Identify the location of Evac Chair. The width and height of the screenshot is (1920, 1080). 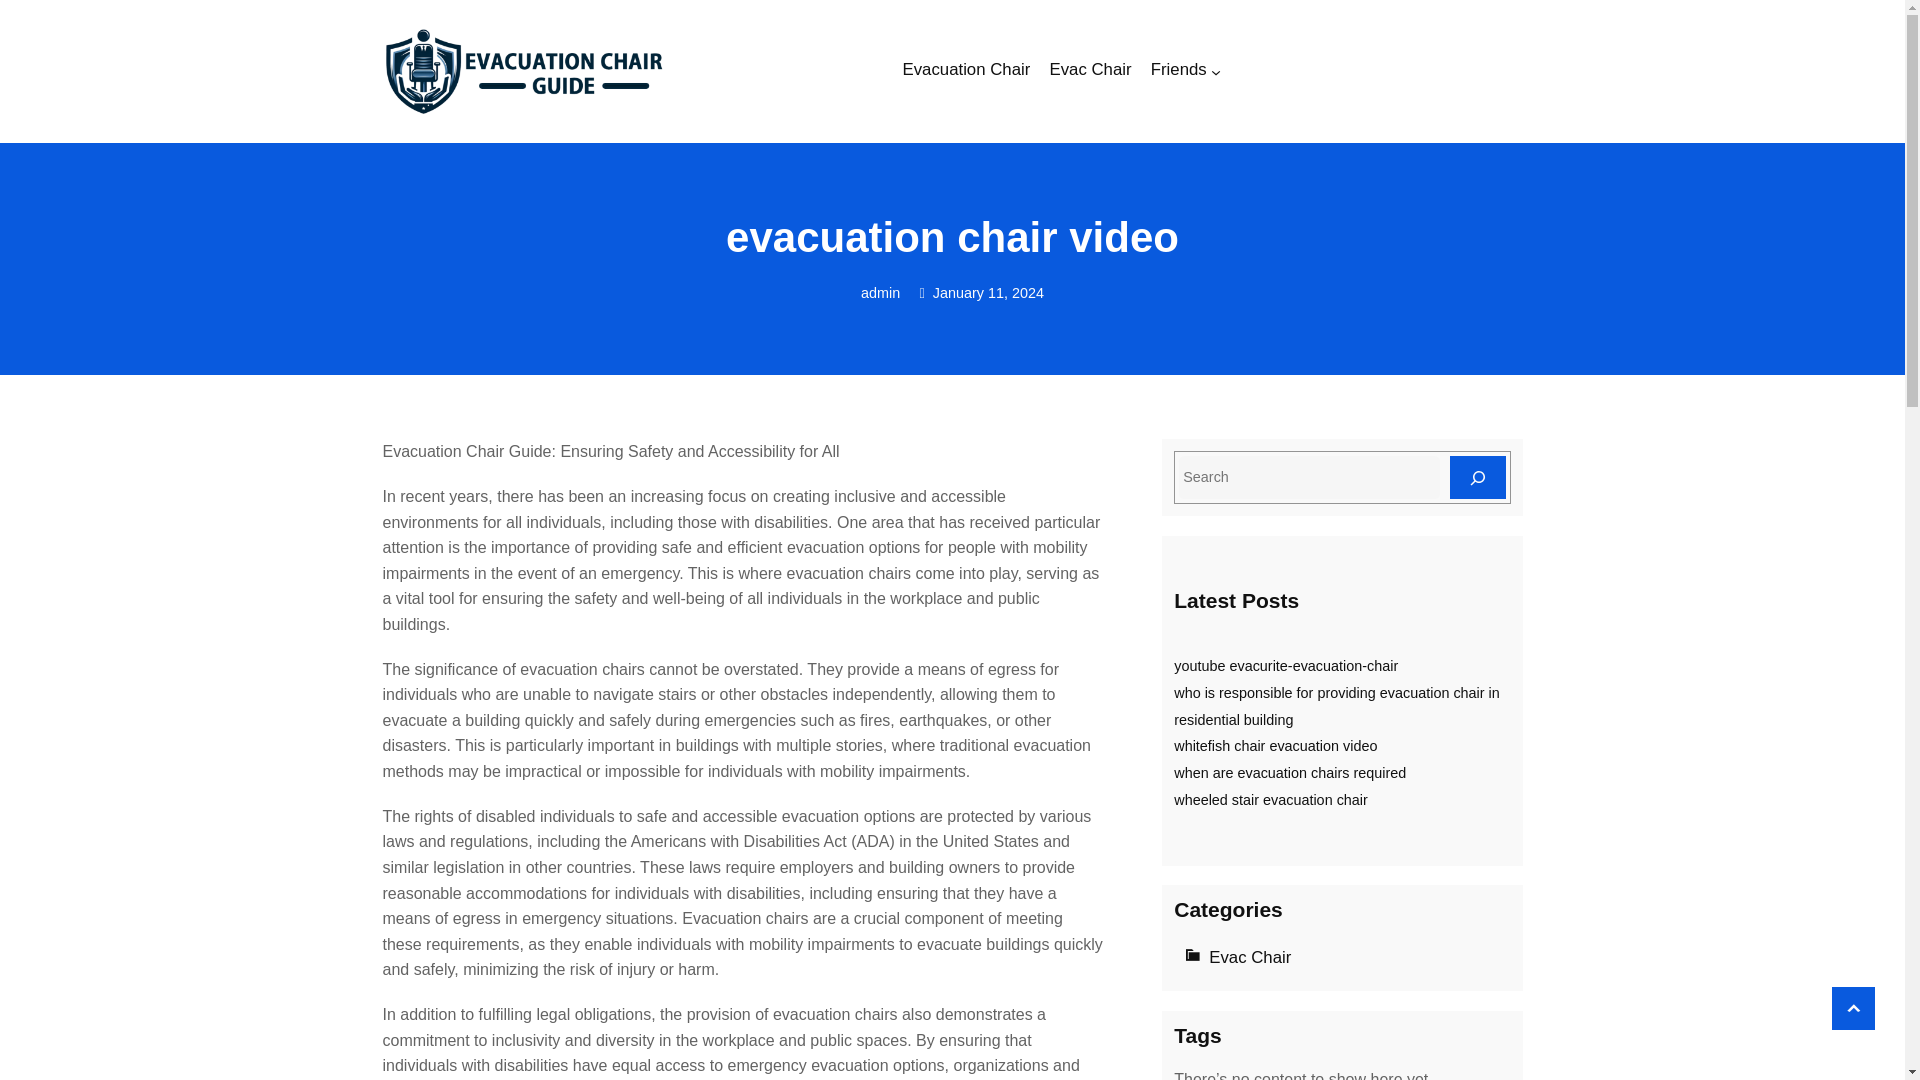
(1089, 72).